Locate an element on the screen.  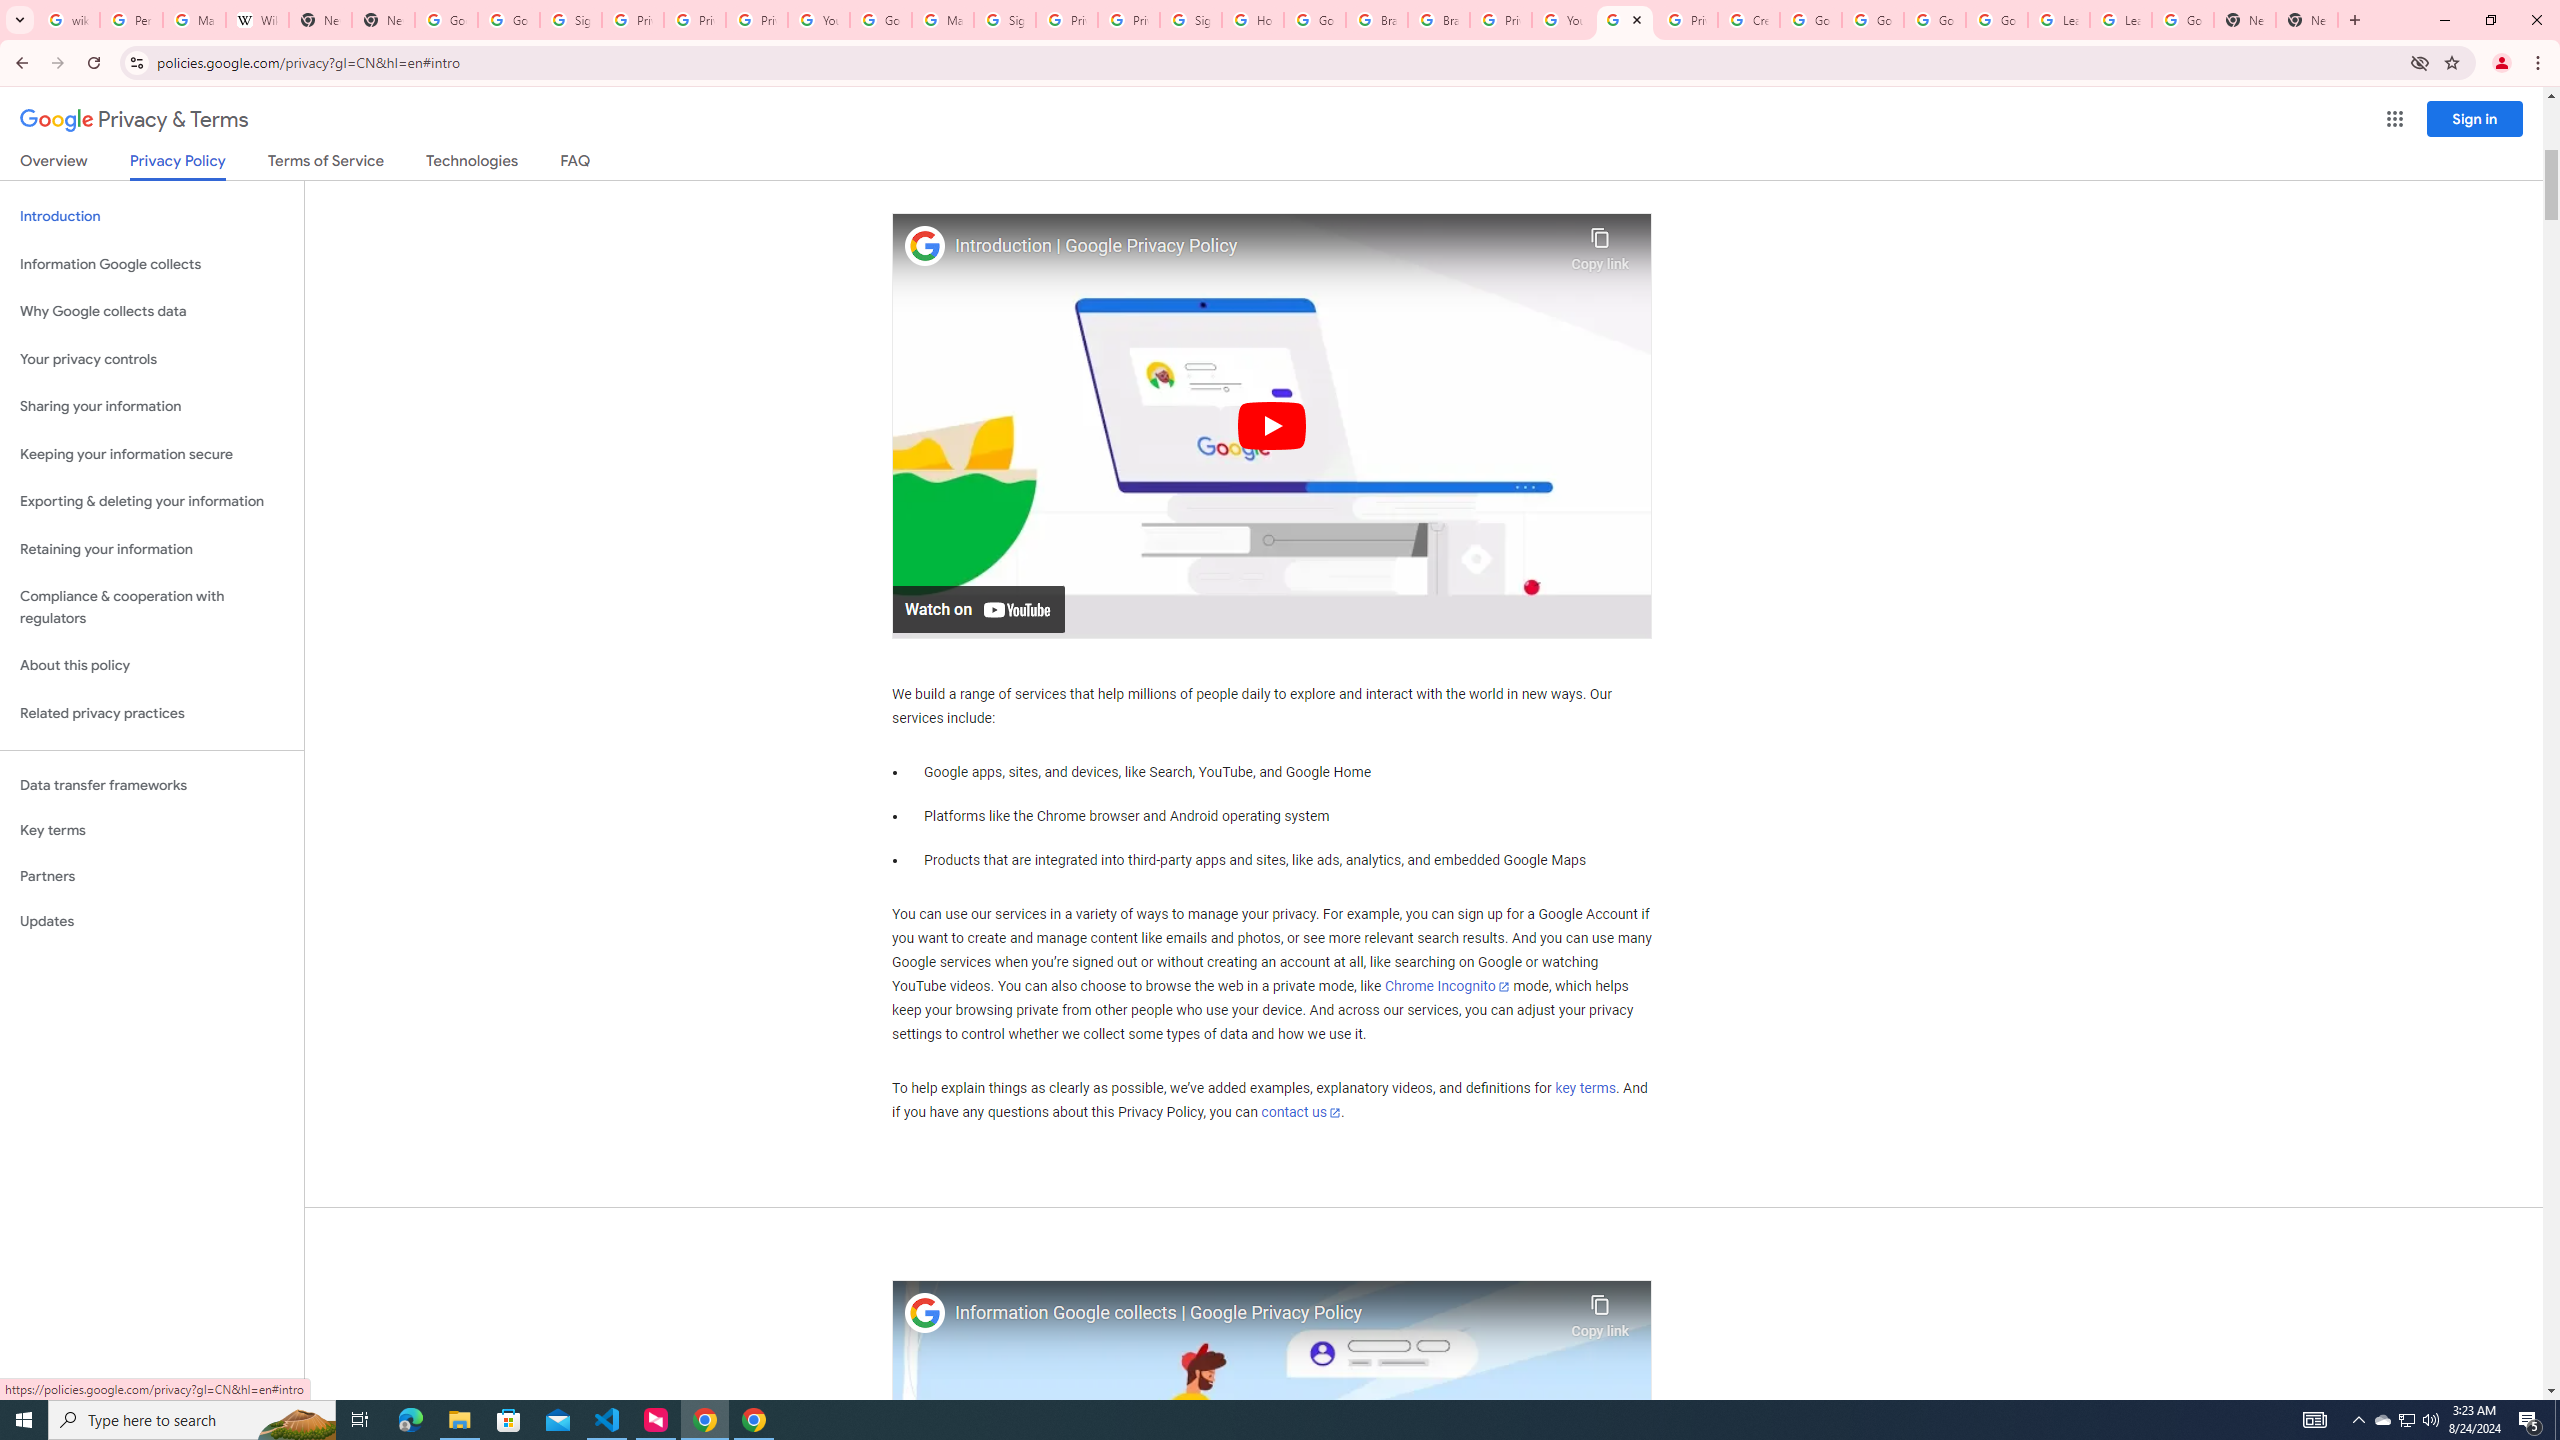
Google Account Help is located at coordinates (882, 20).